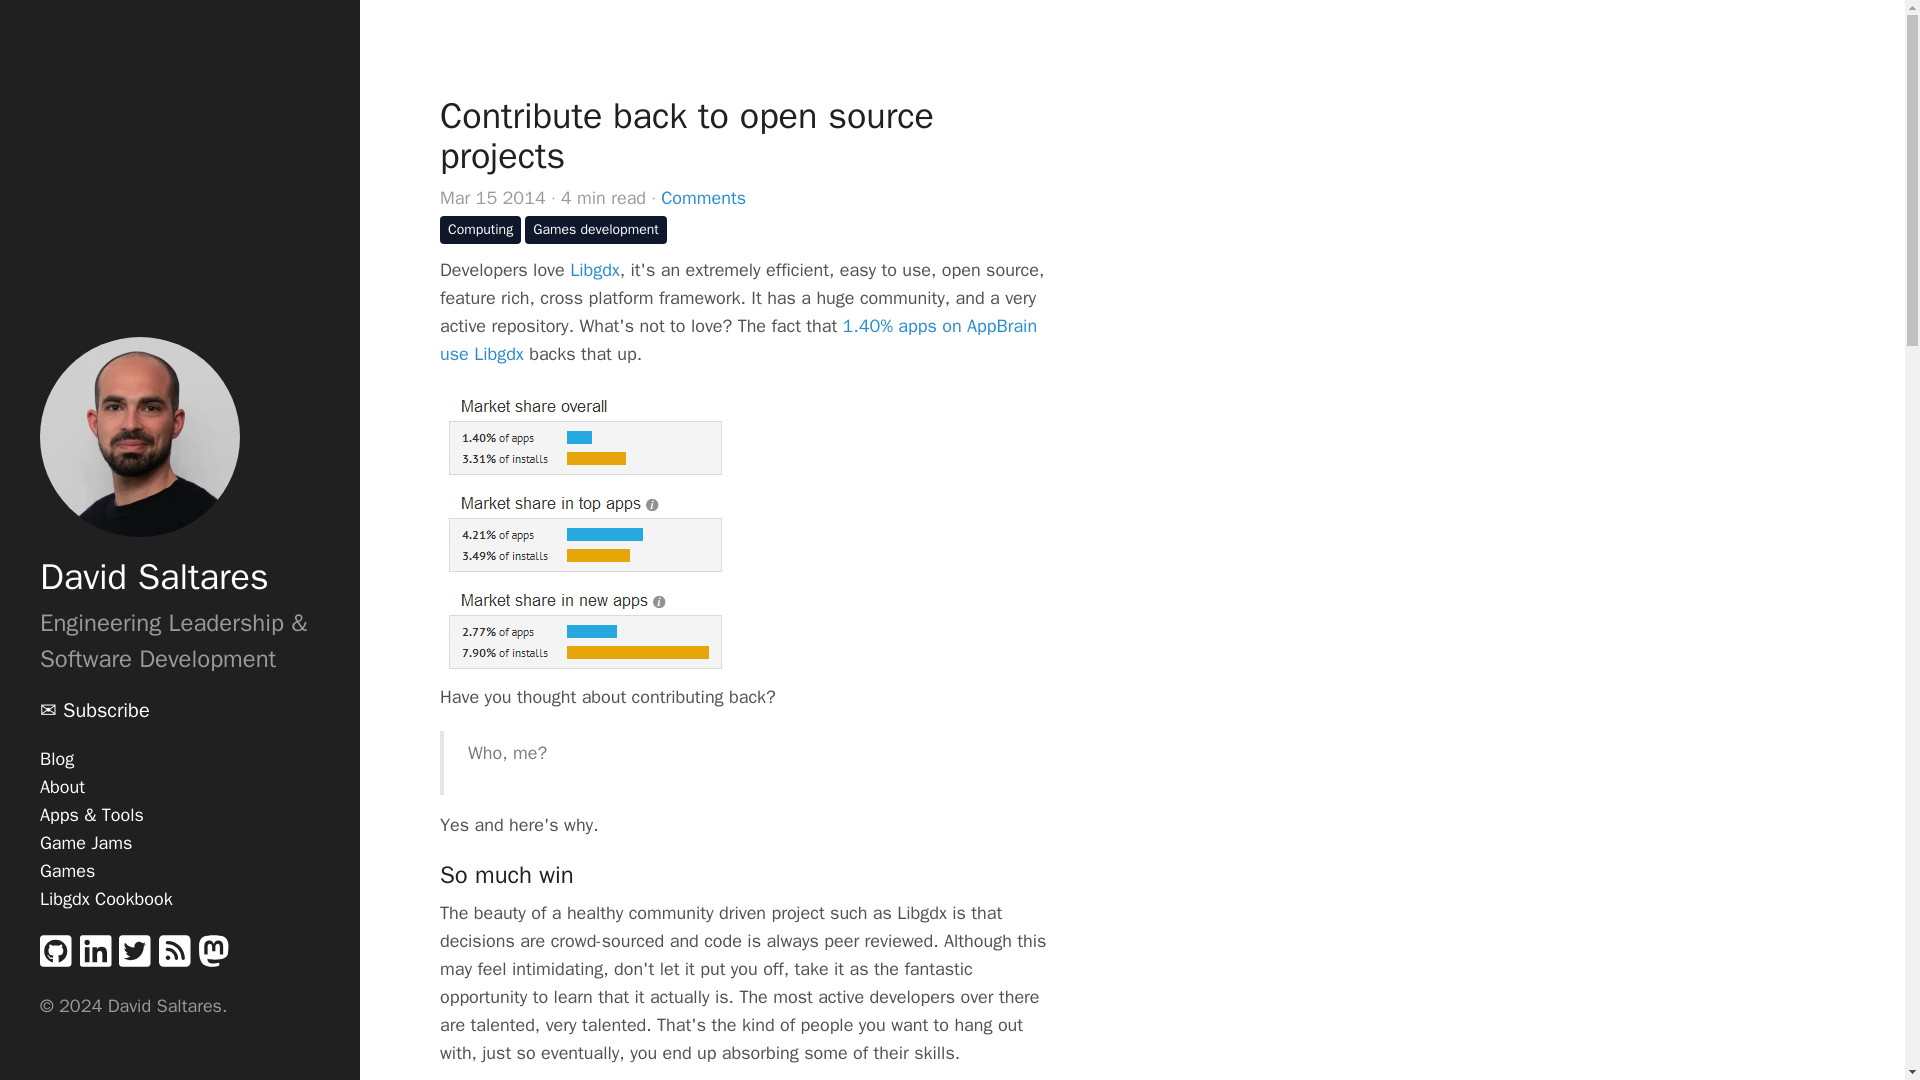 This screenshot has height=1080, width=1920. Describe the element at coordinates (480, 230) in the screenshot. I see `Computing` at that location.